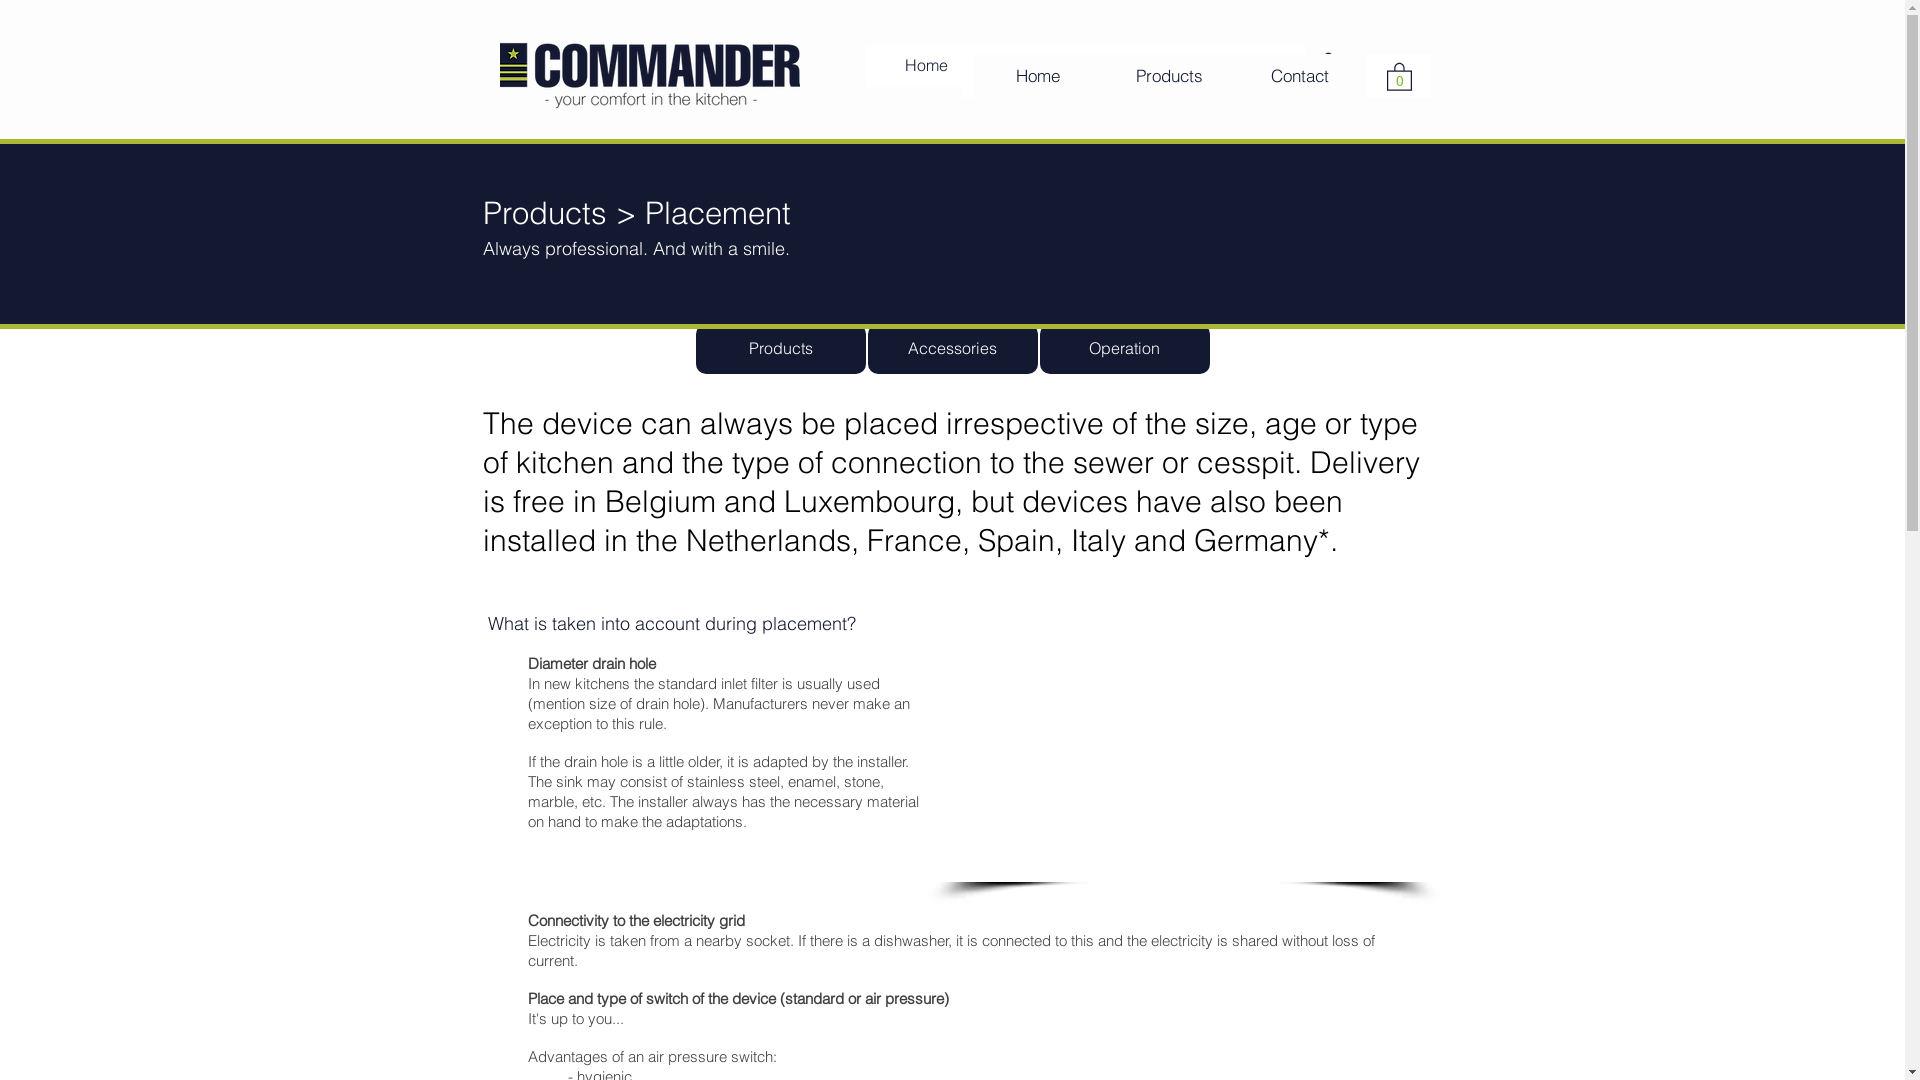  Describe the element at coordinates (953, 348) in the screenshot. I see `Accessories` at that location.